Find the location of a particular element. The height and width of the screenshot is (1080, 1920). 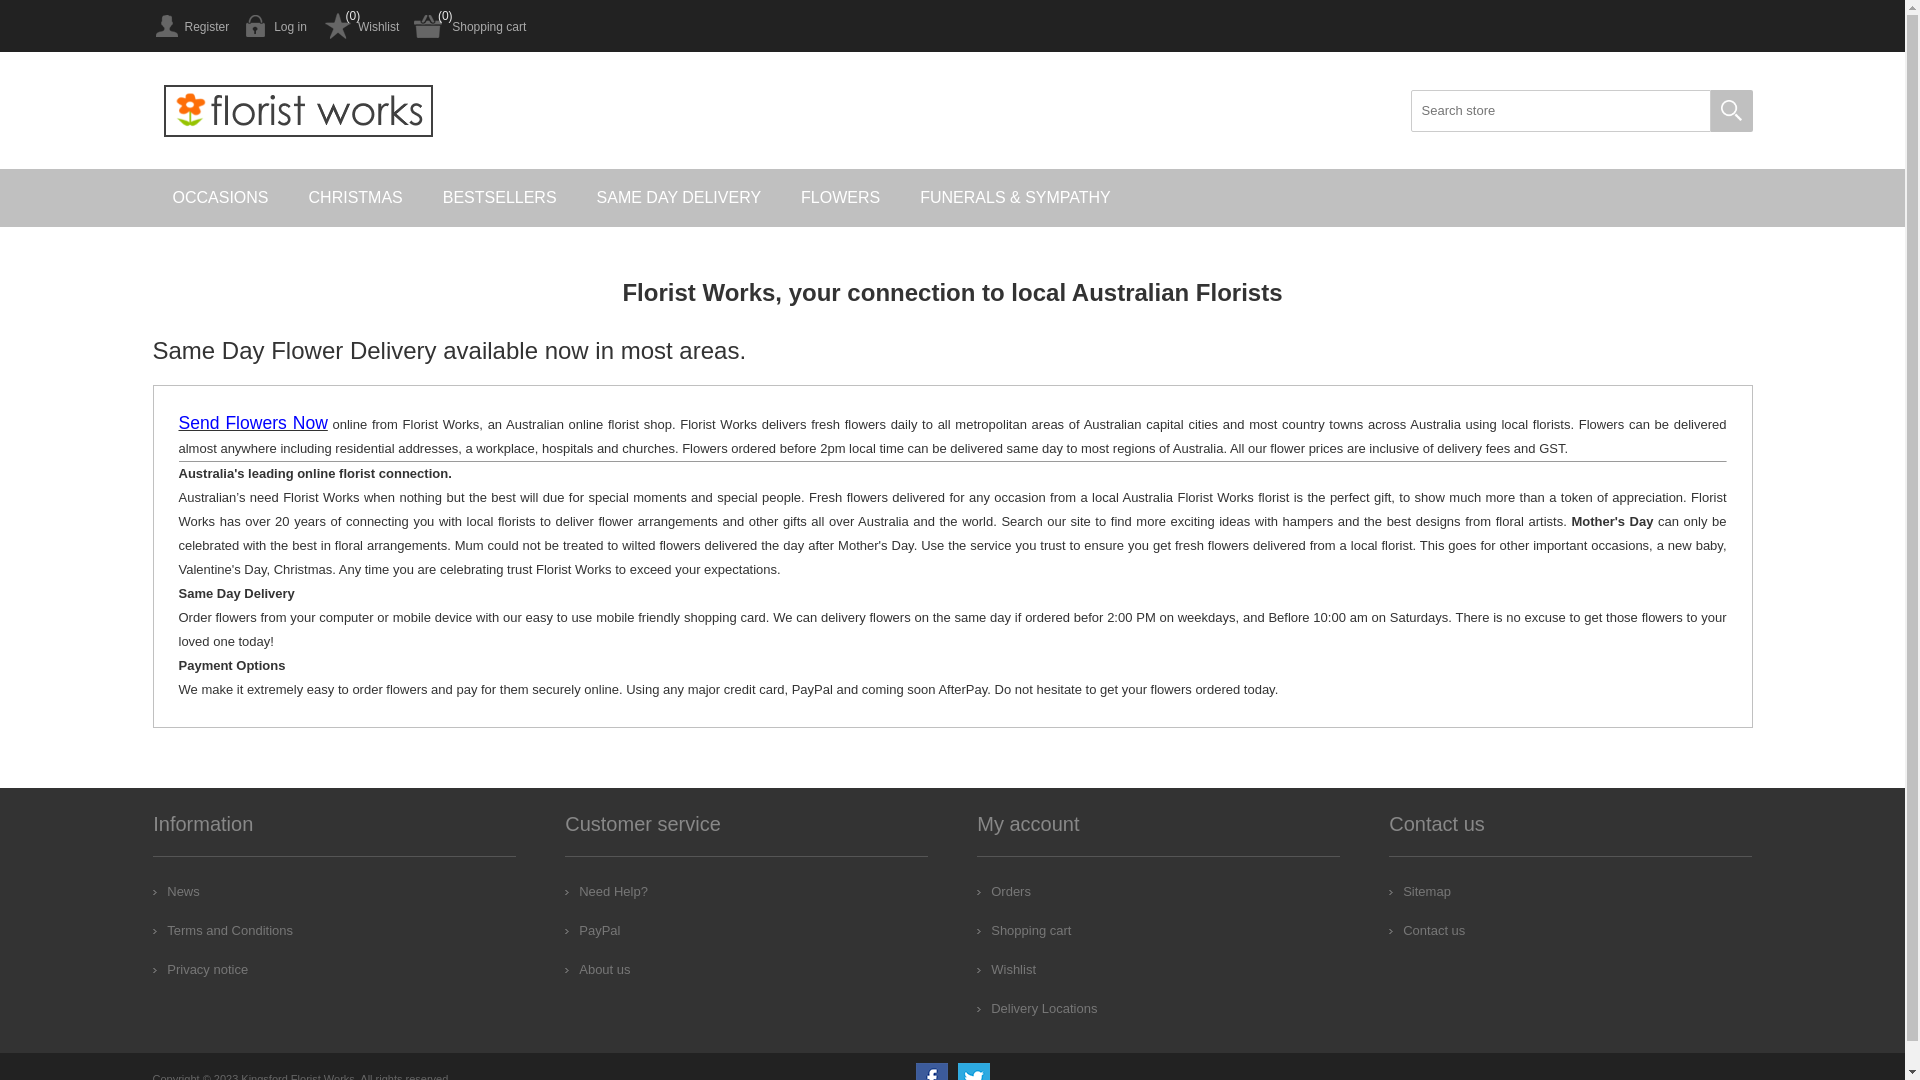

SAME DAY DELIVERY is located at coordinates (680, 198).